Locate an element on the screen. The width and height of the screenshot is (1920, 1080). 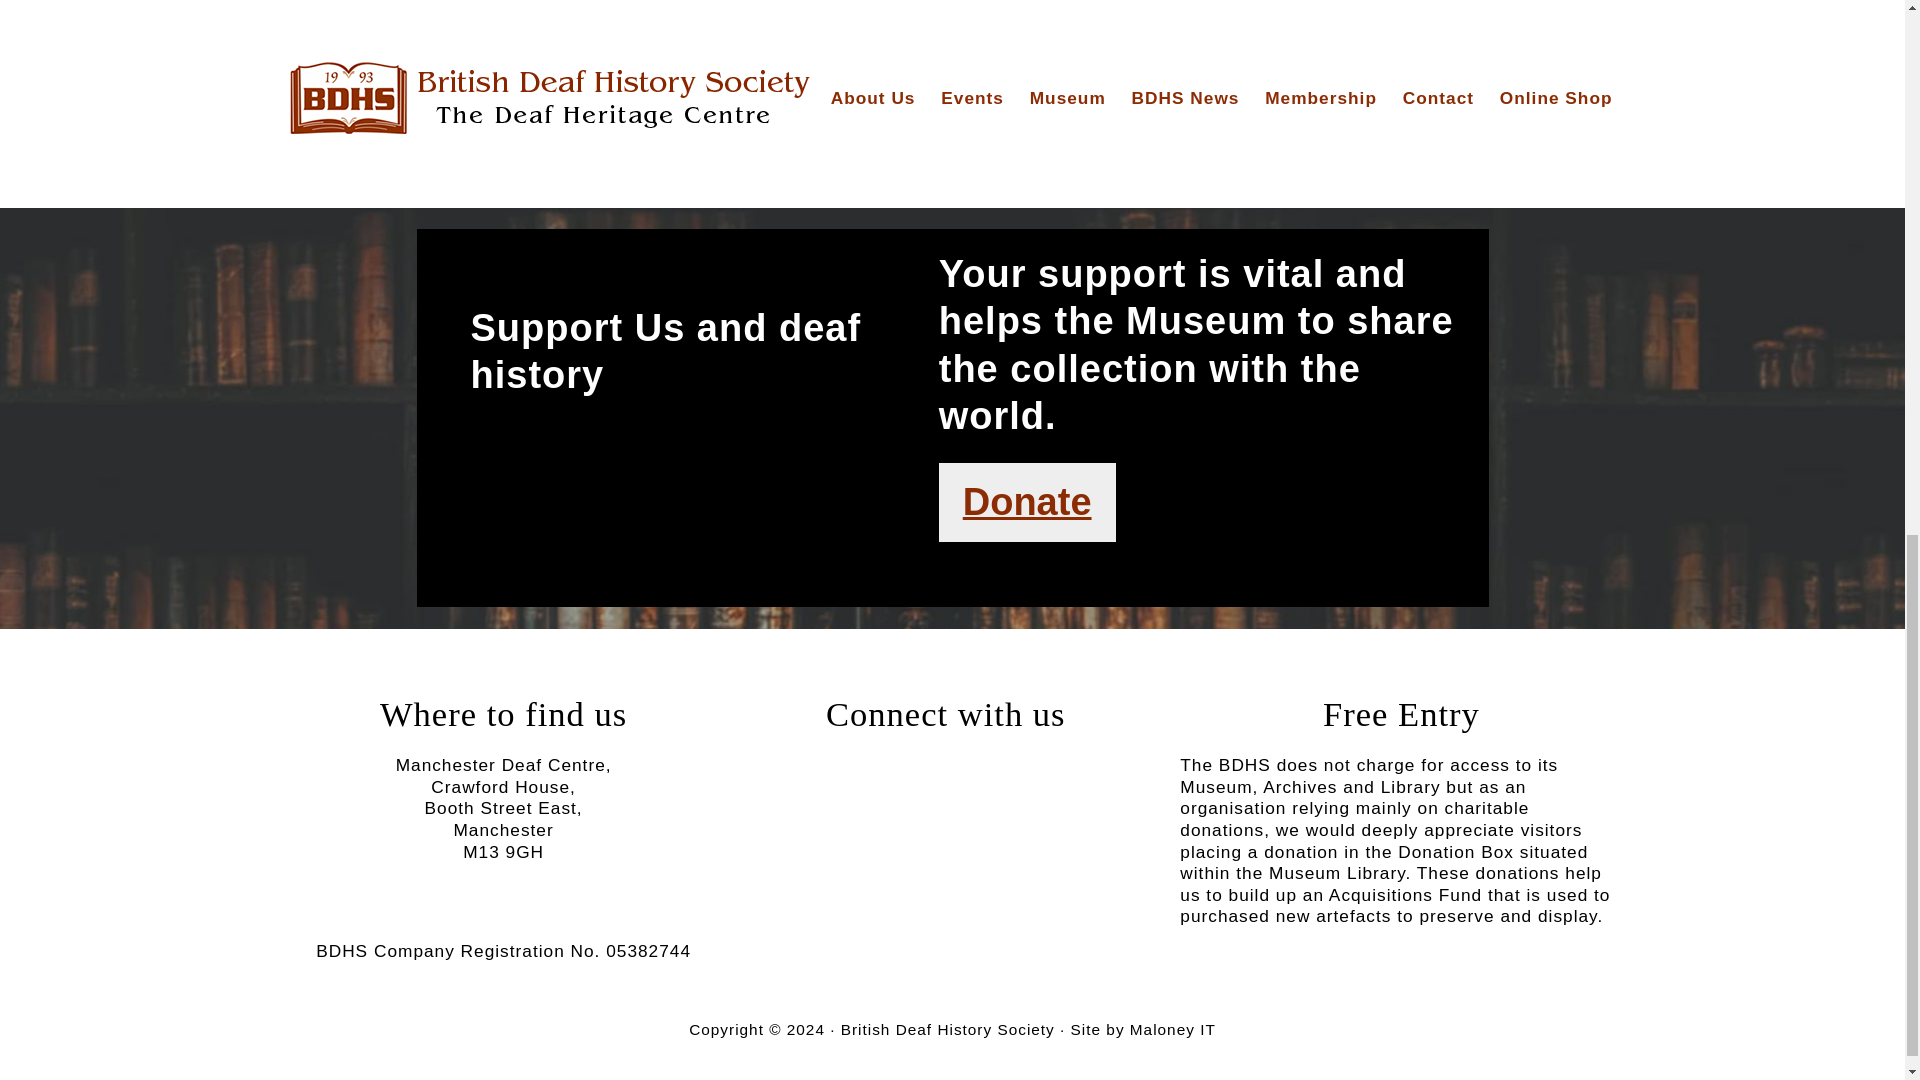
Donate is located at coordinates (1028, 501).